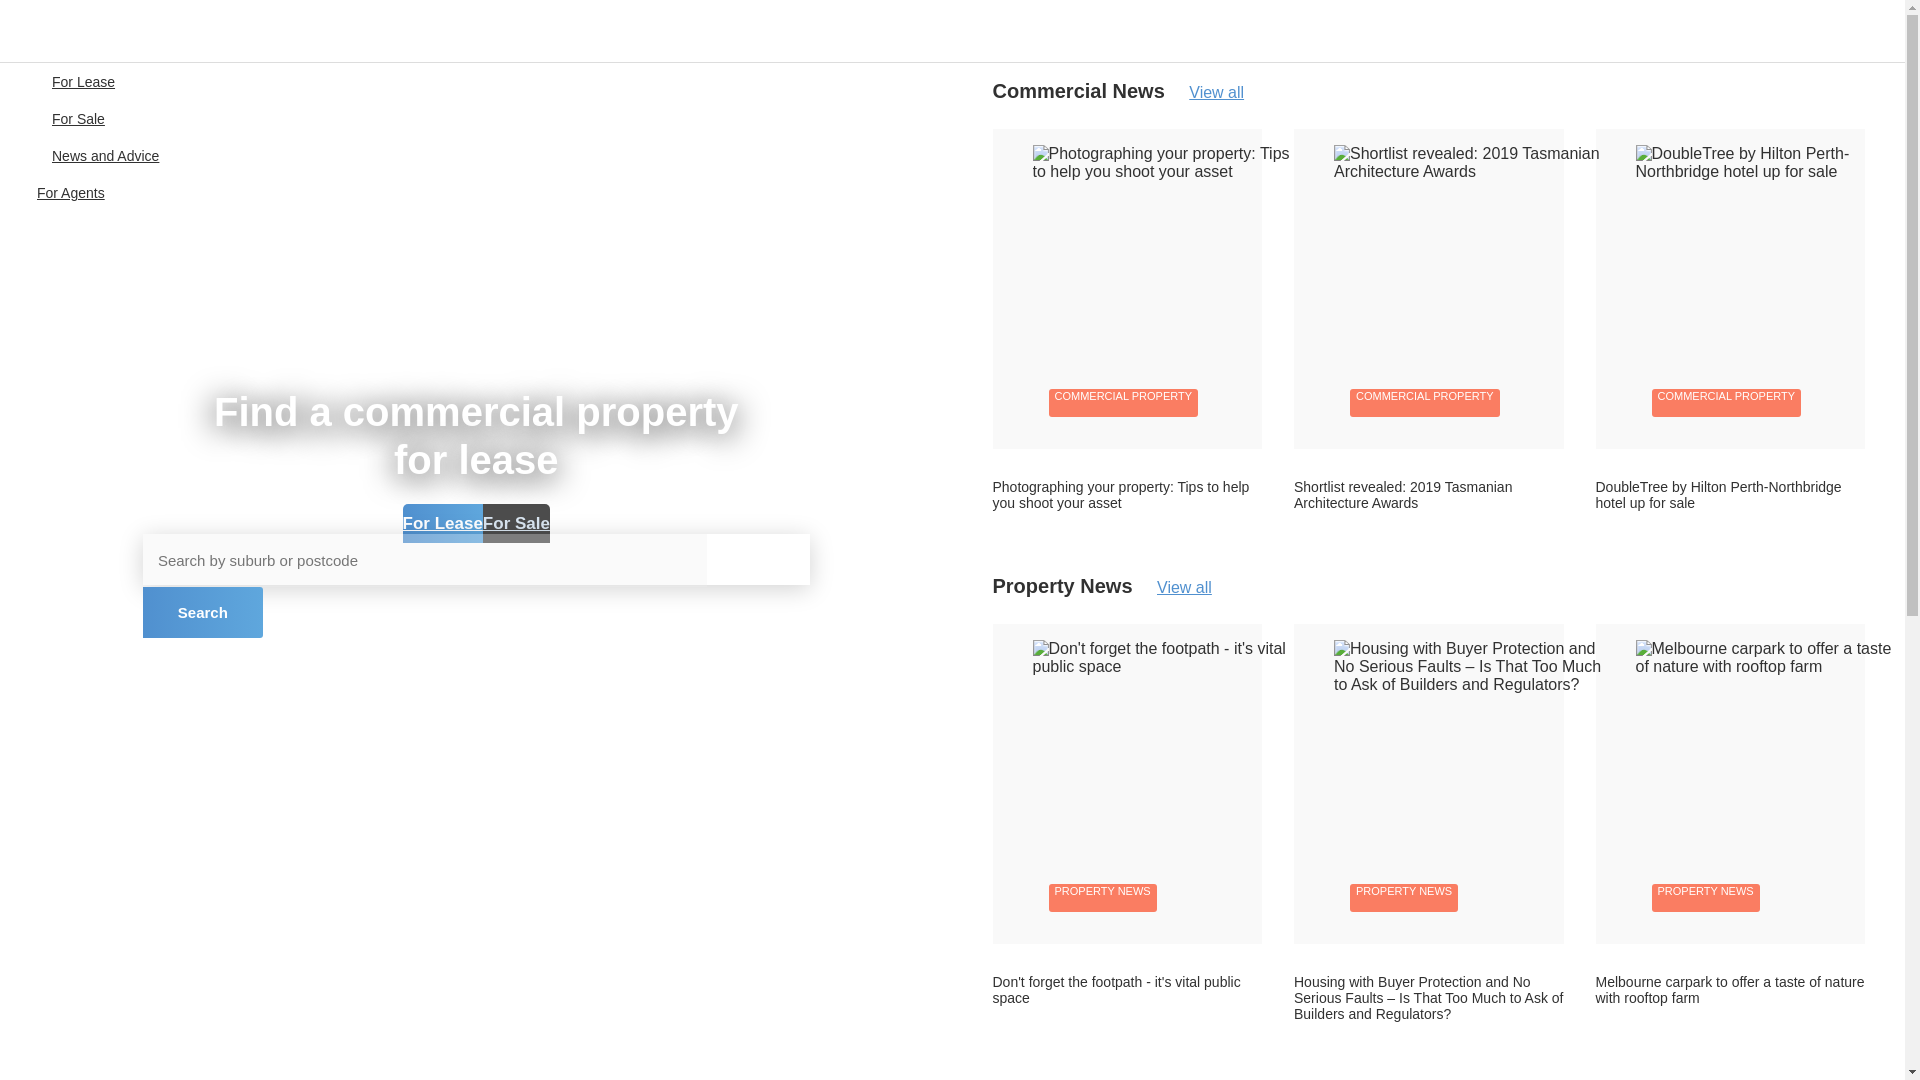 The height and width of the screenshot is (1080, 1920). Describe the element at coordinates (78, 120) in the screenshot. I see `For Sale` at that location.